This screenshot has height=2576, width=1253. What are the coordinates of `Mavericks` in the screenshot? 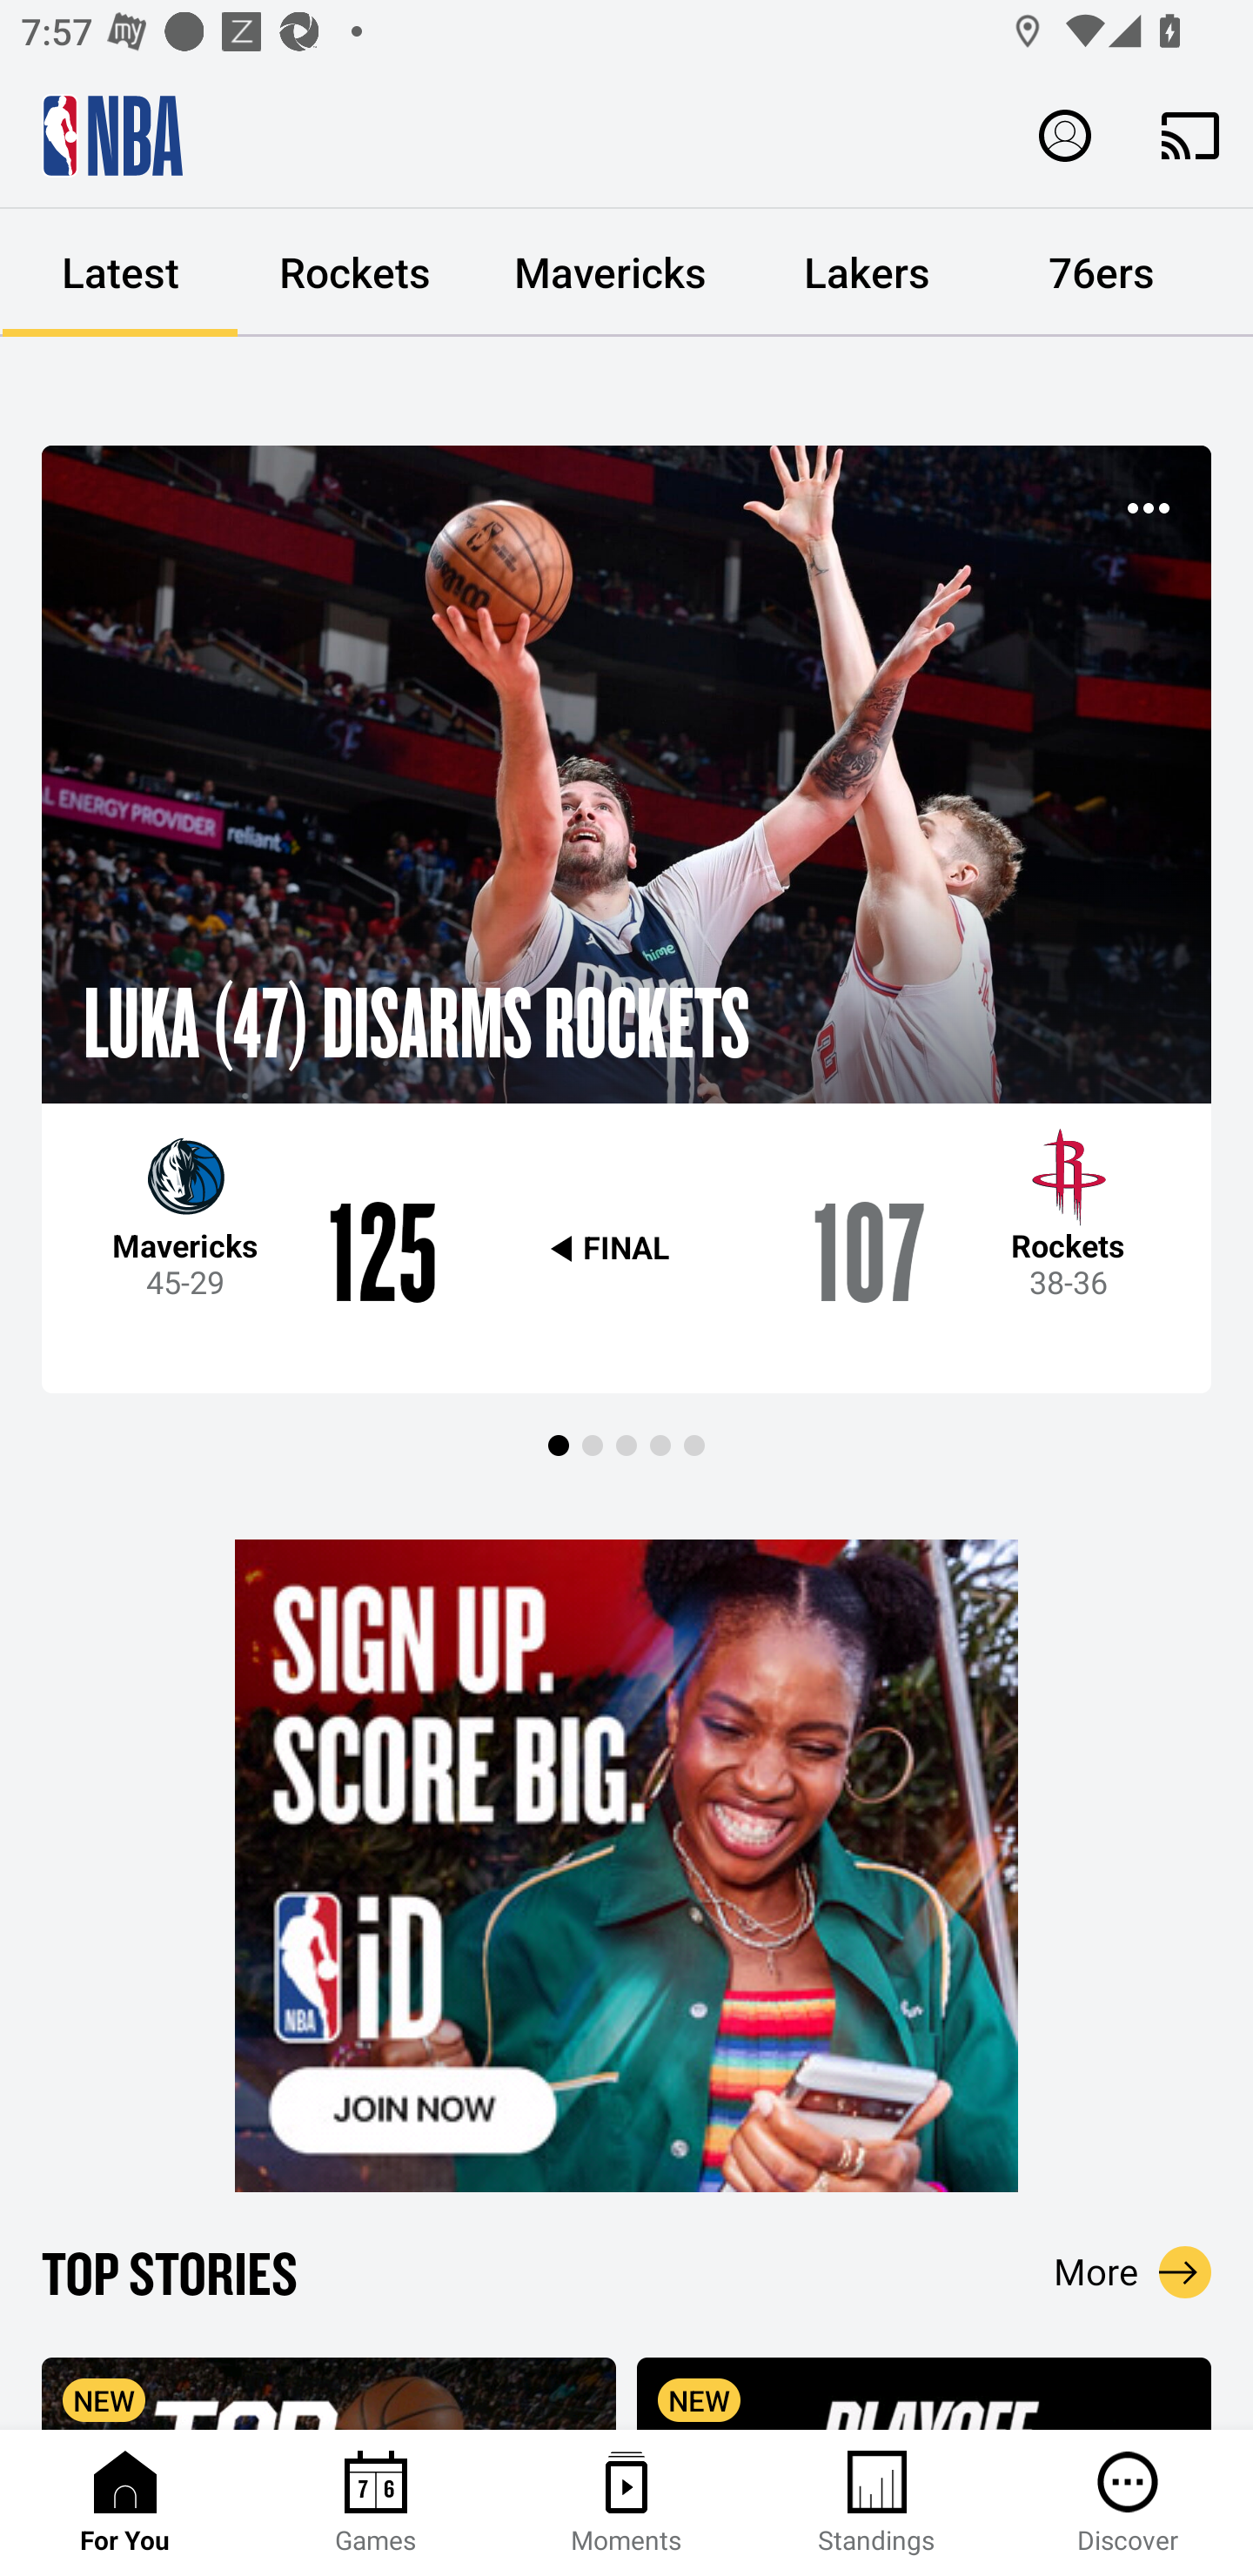 It's located at (611, 273).